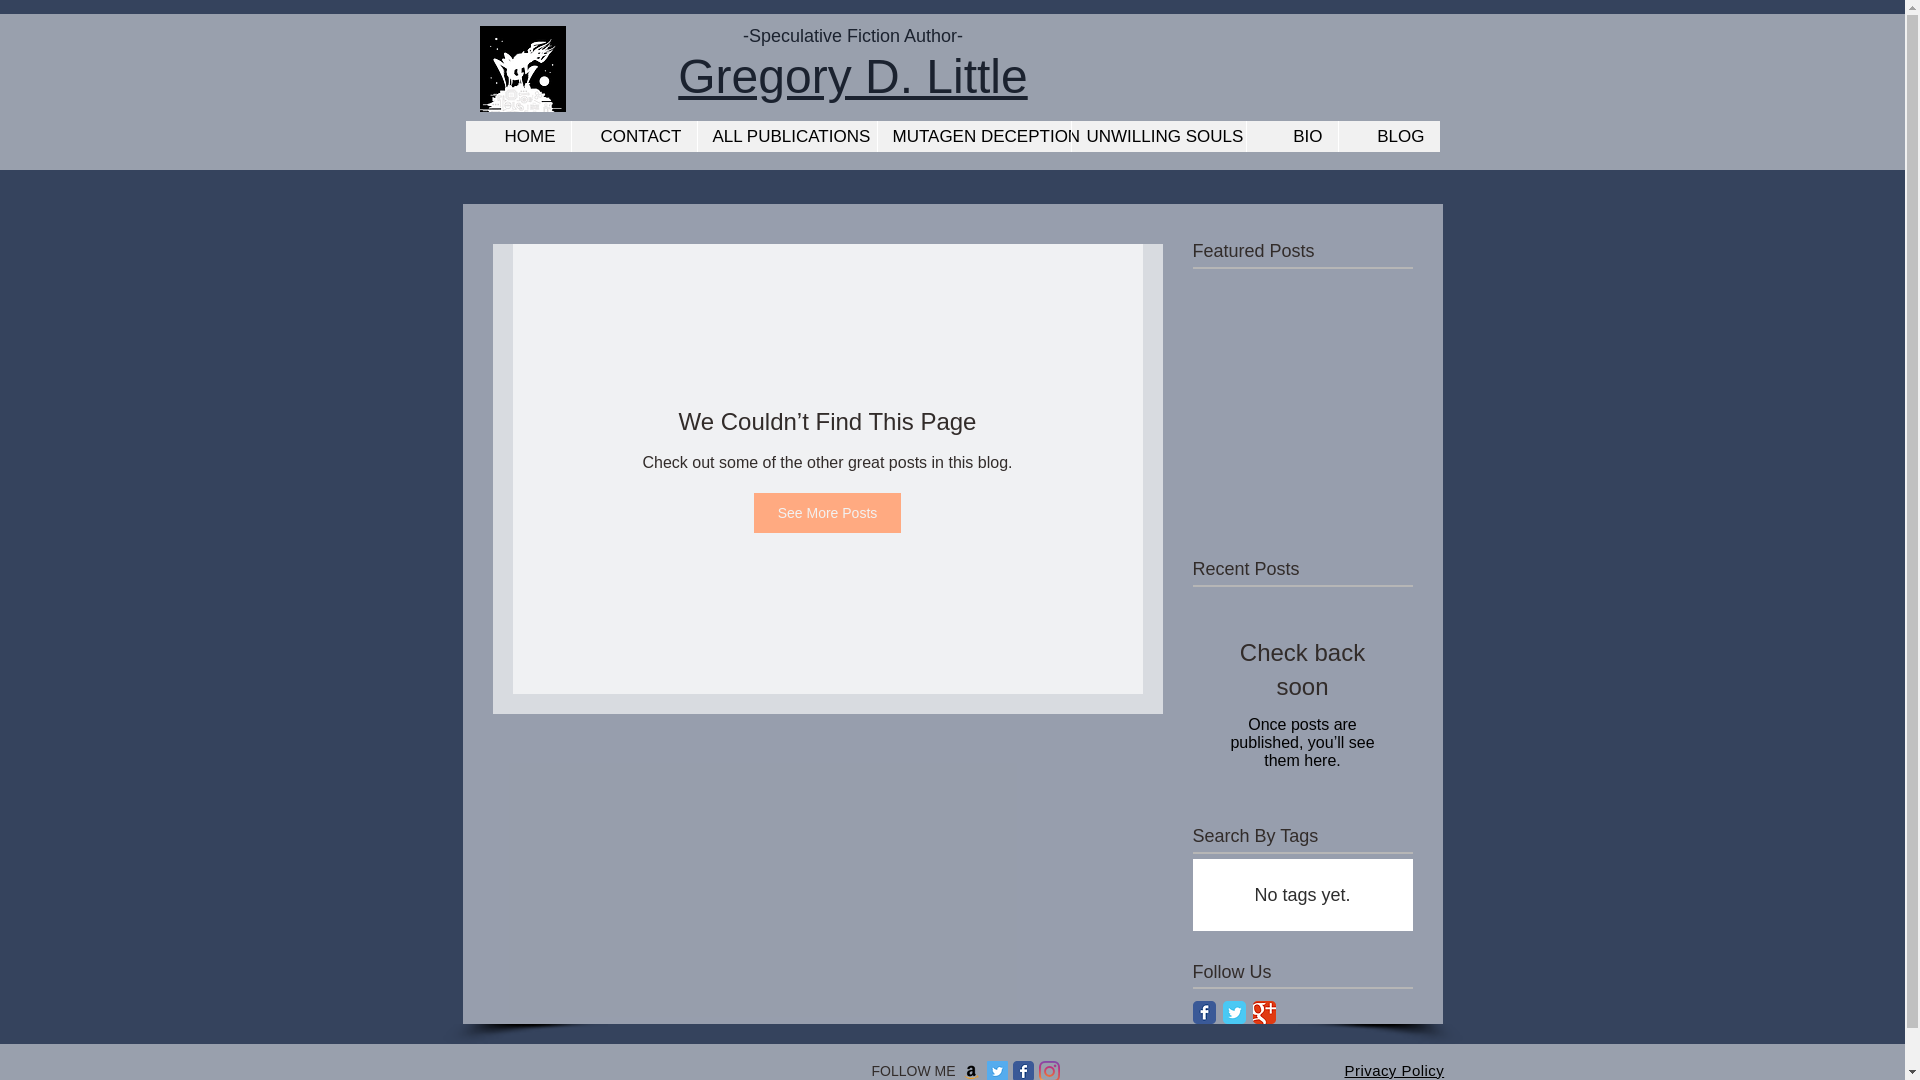 This screenshot has height=1080, width=1920. I want to click on HOME, so click(518, 136).